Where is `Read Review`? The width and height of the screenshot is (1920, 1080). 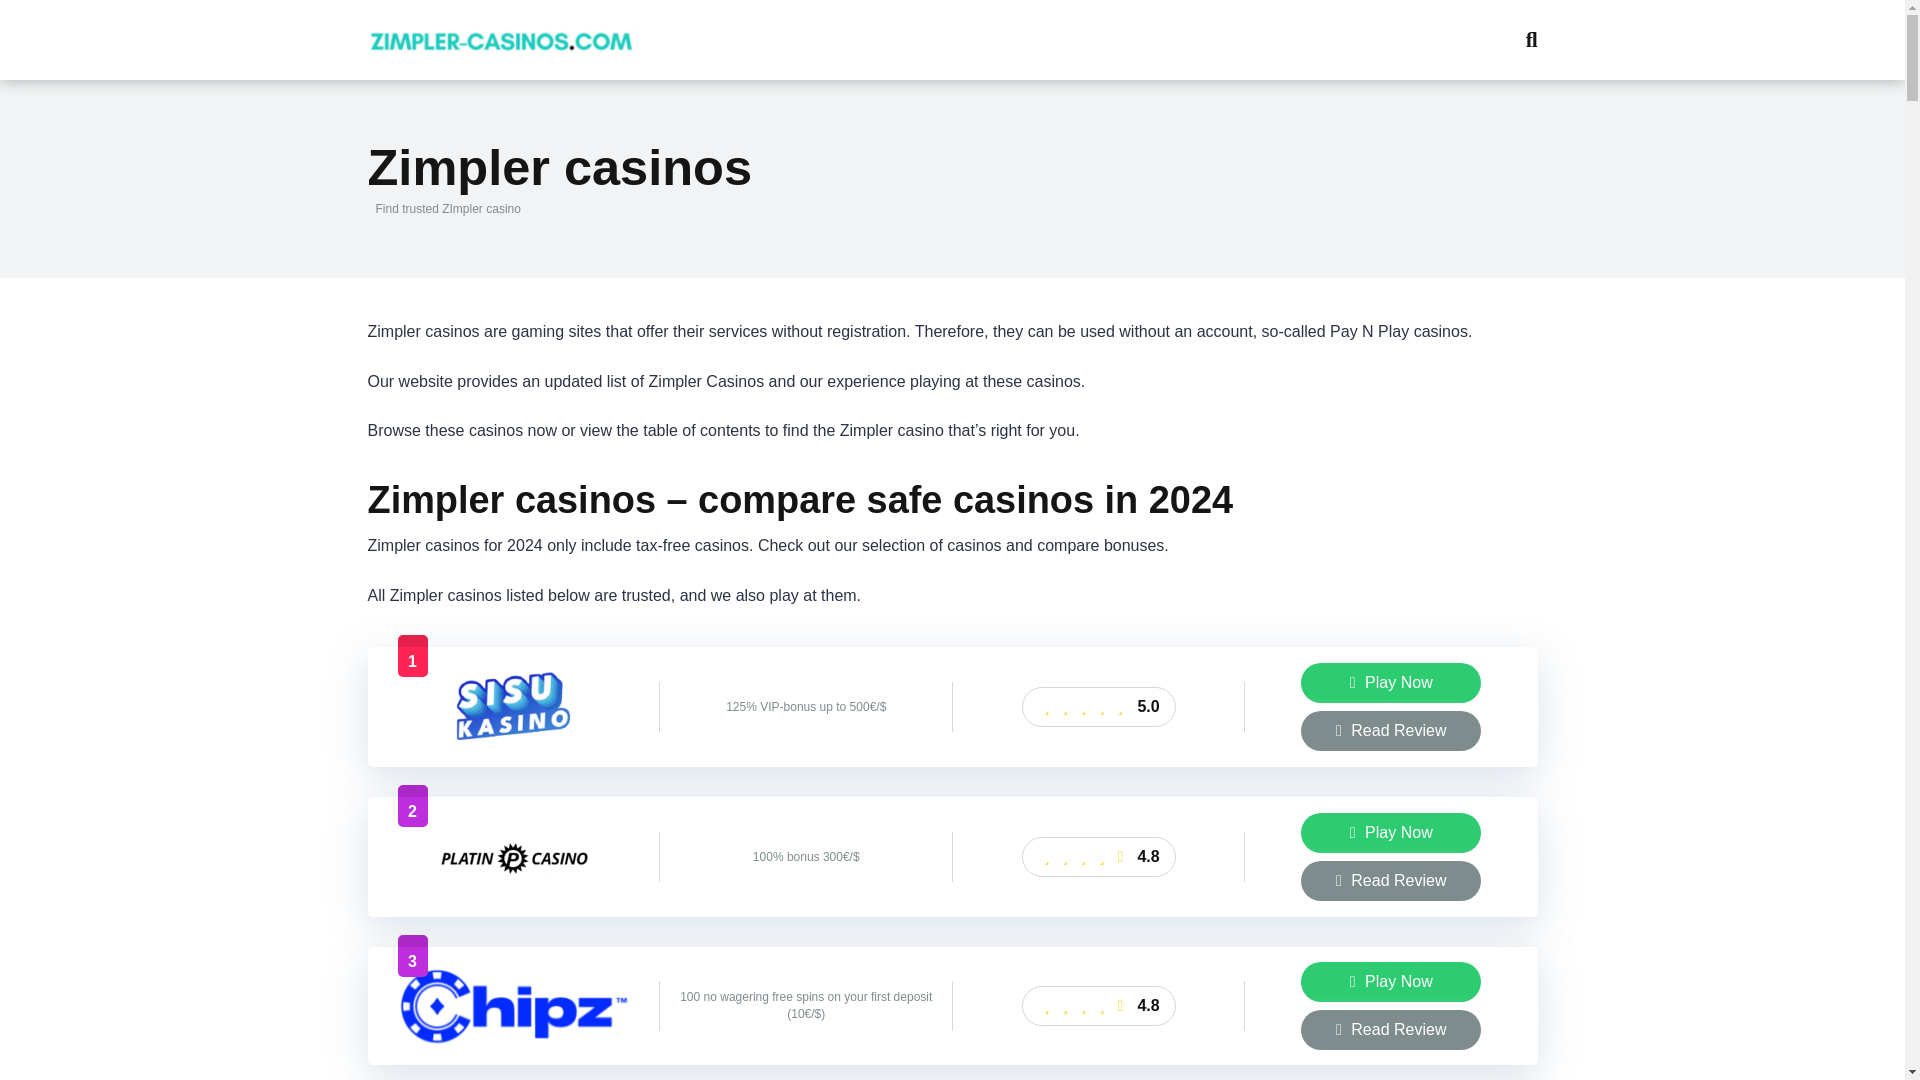
Read Review is located at coordinates (1390, 1029).